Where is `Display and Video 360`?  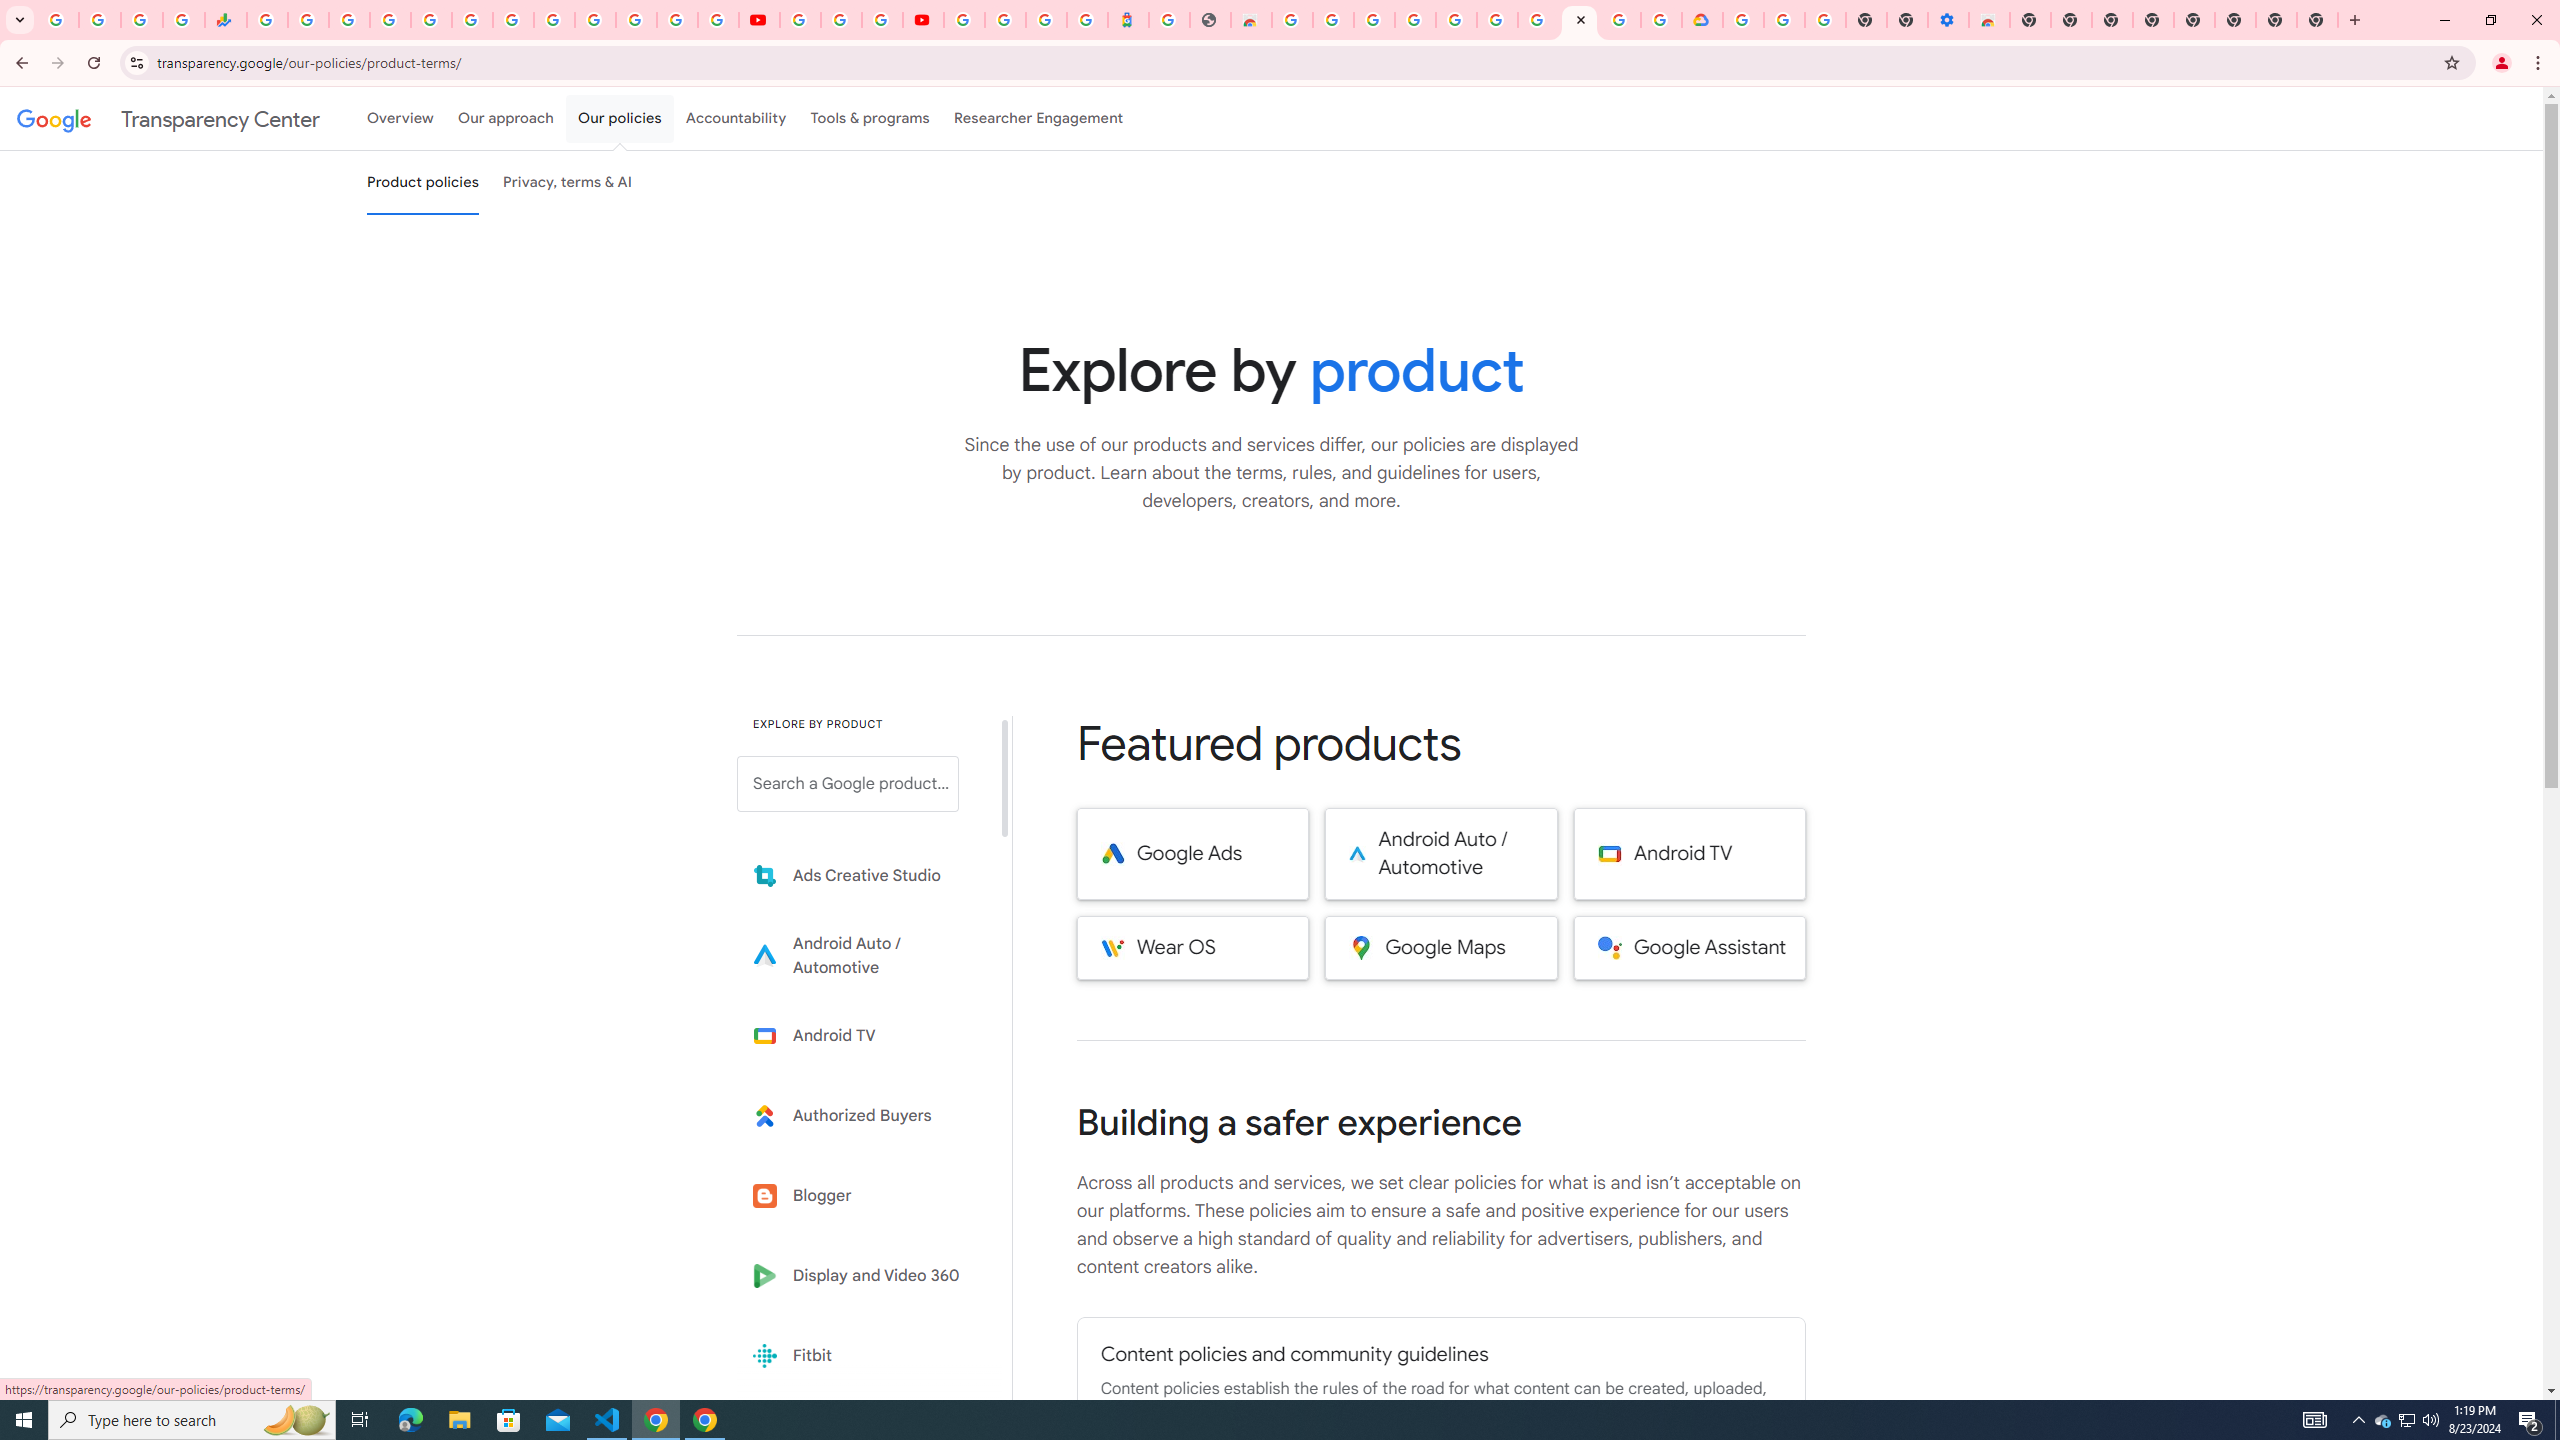 Display and Video 360 is located at coordinates (862, 1276).